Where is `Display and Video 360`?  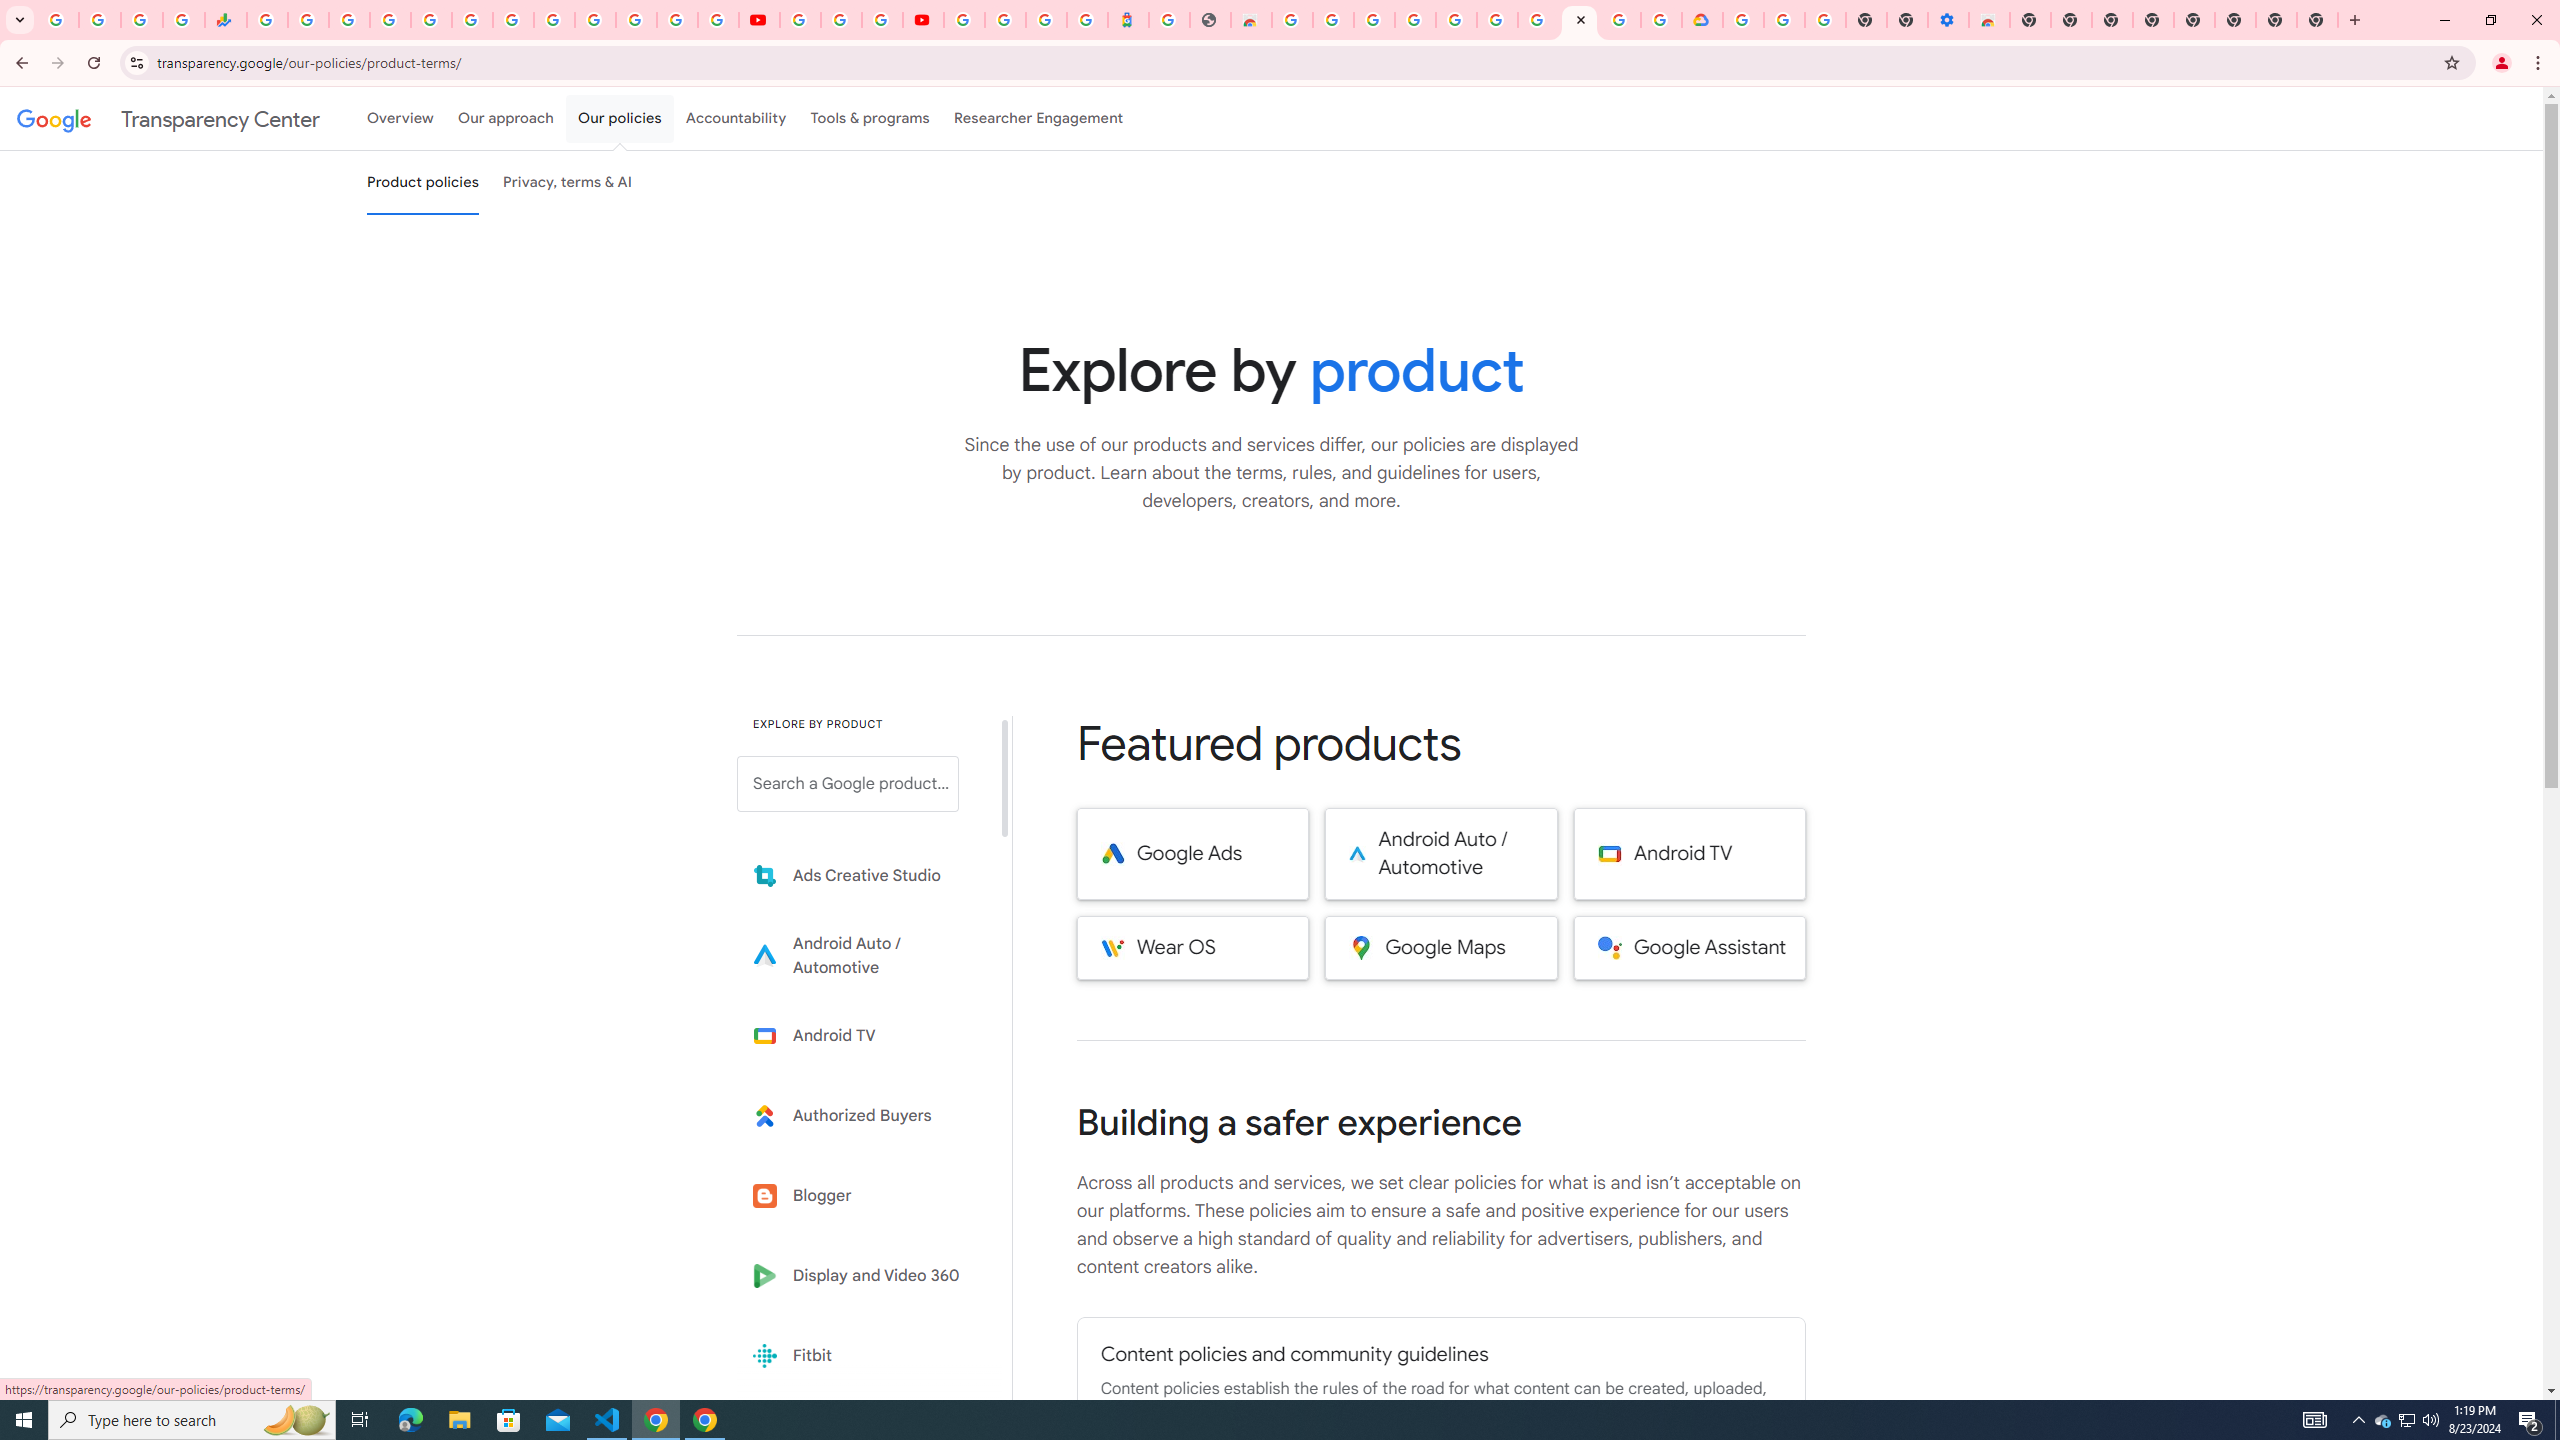 Display and Video 360 is located at coordinates (862, 1276).